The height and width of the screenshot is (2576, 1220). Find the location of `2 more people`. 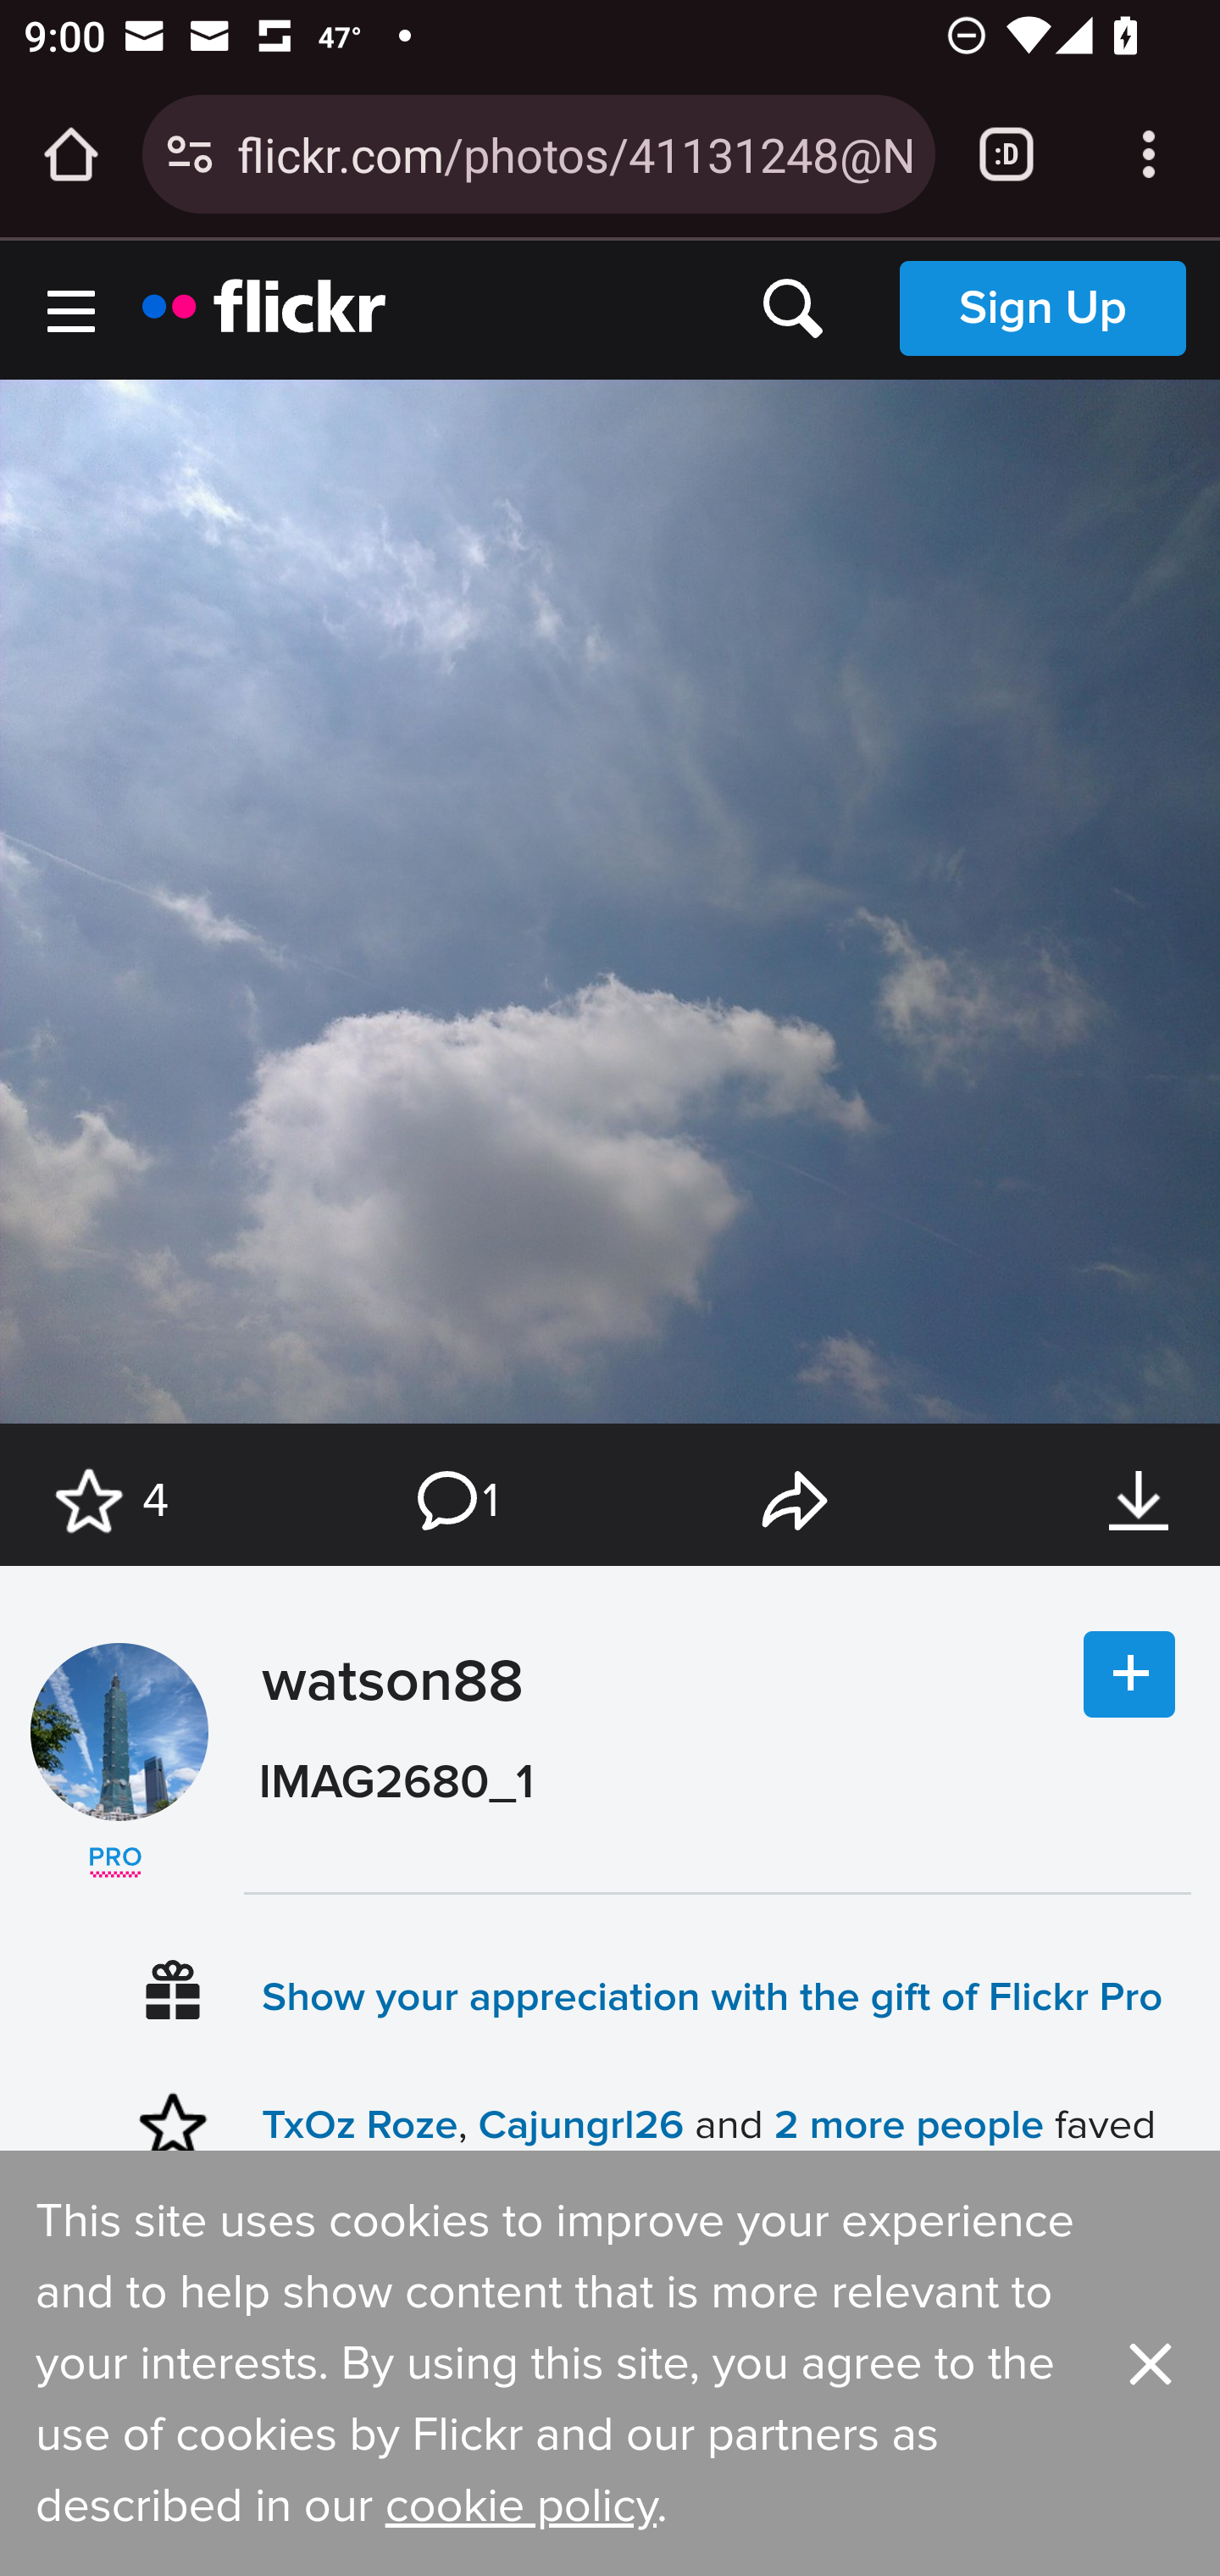

2 more people is located at coordinates (908, 2125).